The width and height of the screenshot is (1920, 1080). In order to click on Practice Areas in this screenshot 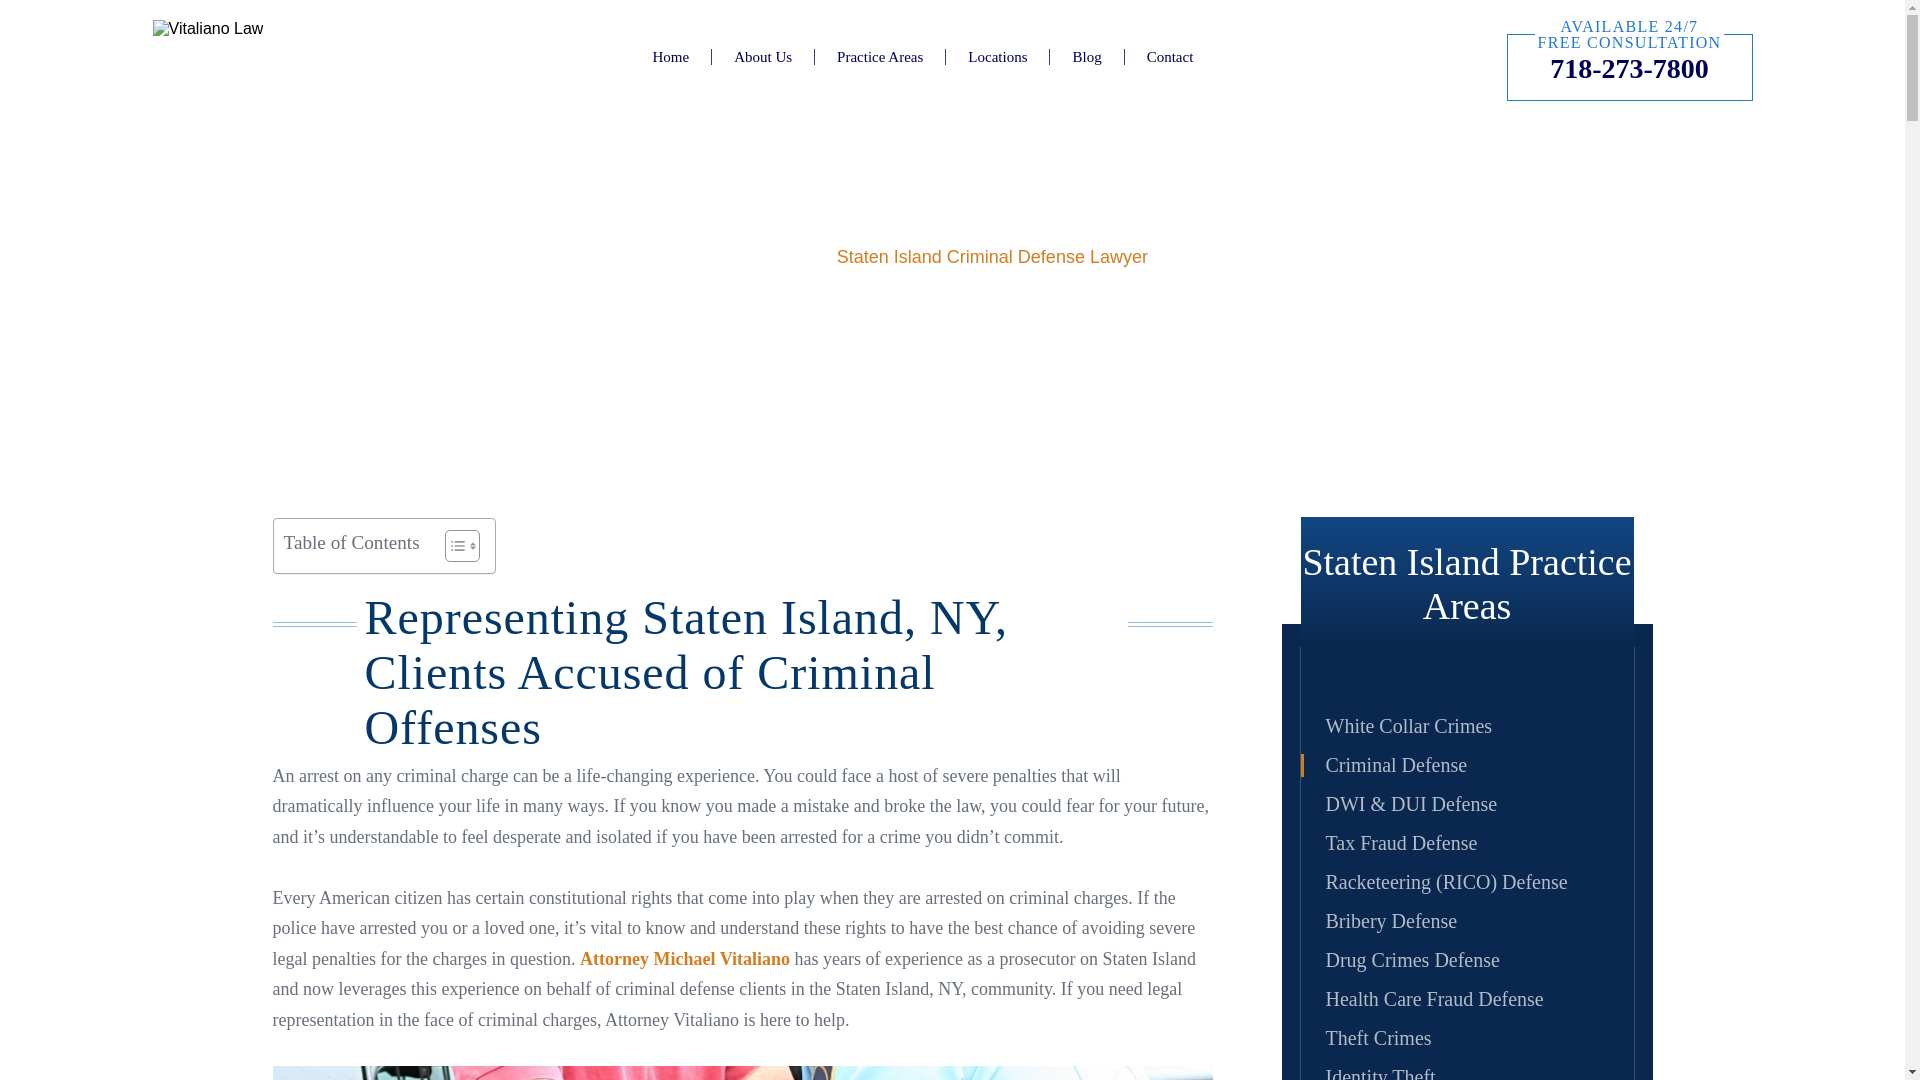, I will do `click(880, 56)`.